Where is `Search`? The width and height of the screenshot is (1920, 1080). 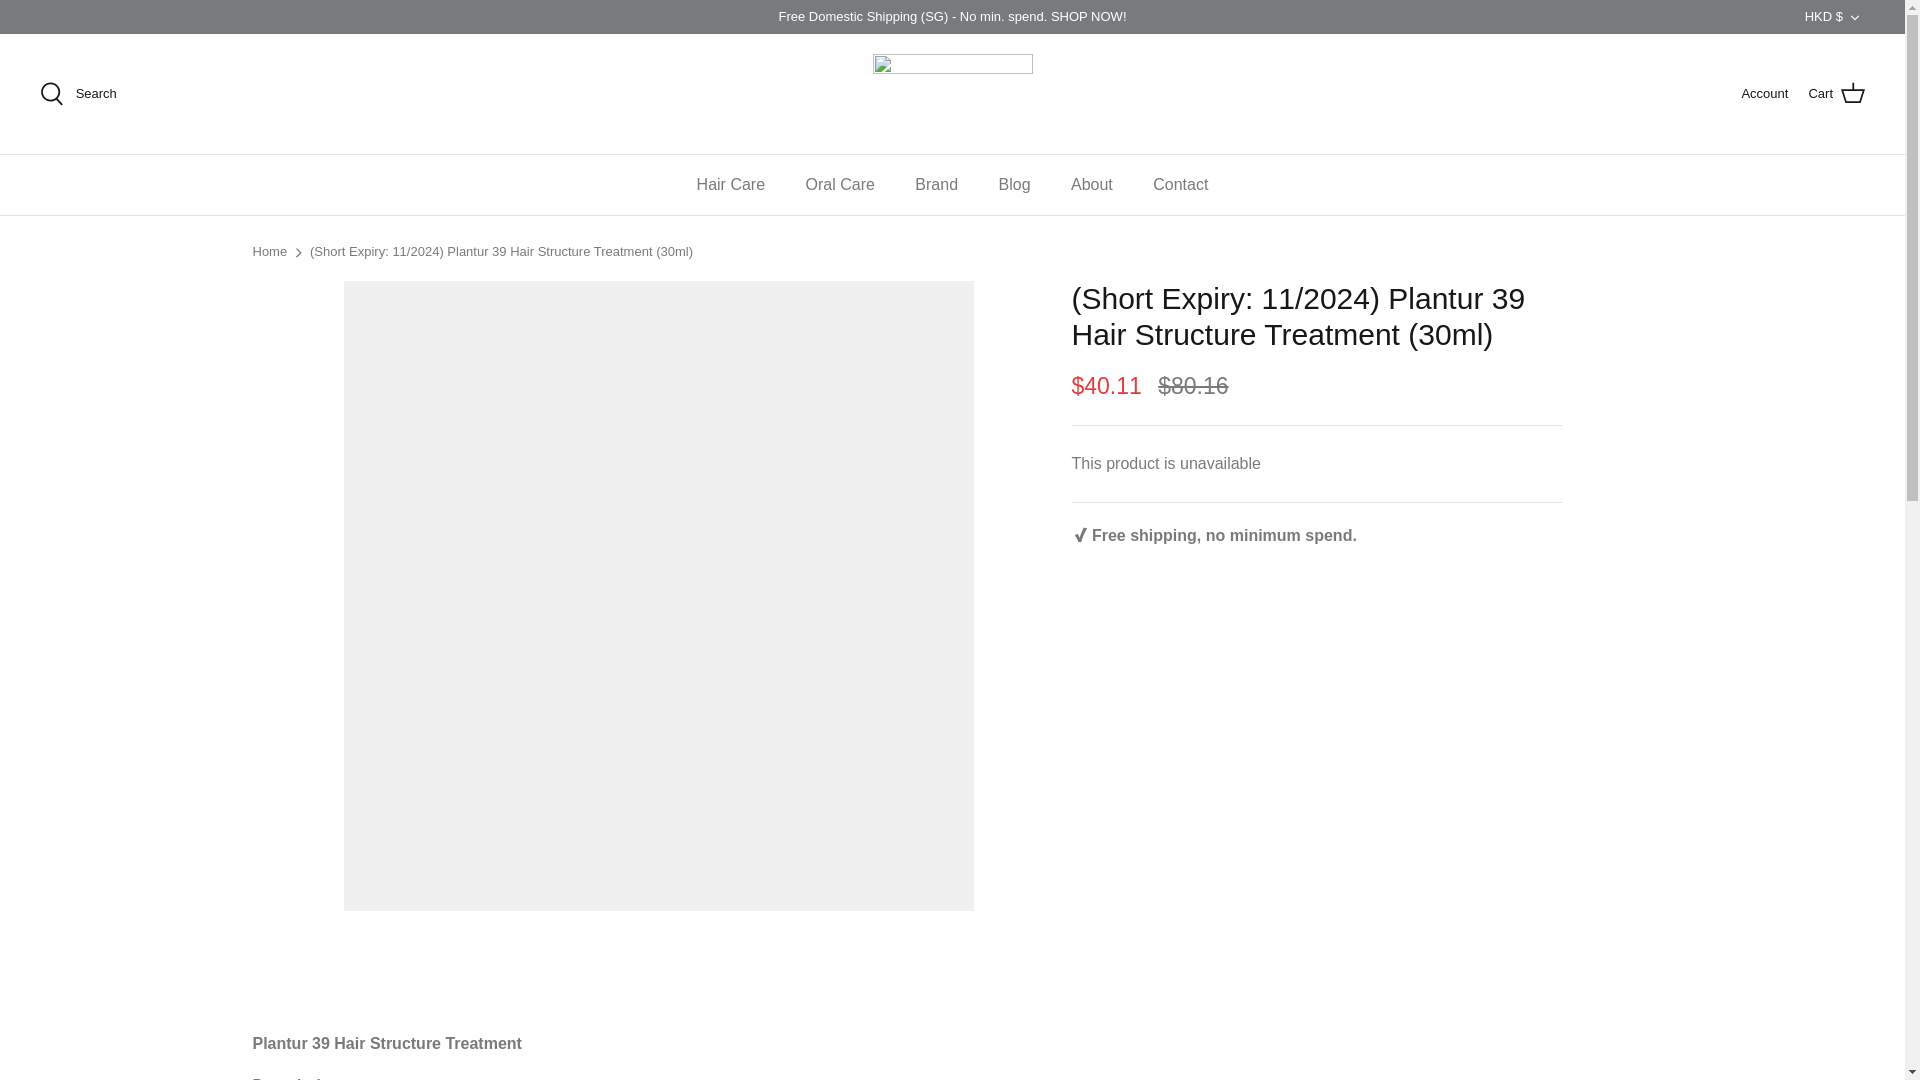
Search is located at coordinates (78, 94).